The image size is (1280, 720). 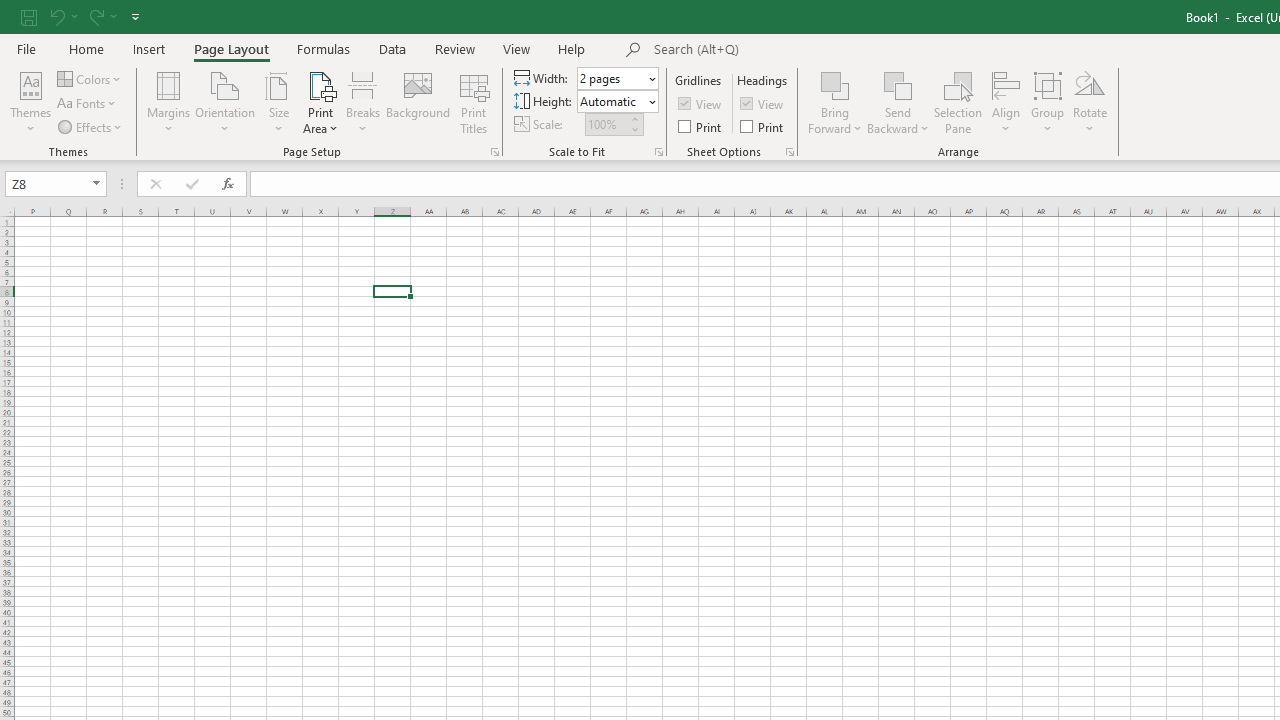 I want to click on Bring Forward, so click(x=836, y=102).